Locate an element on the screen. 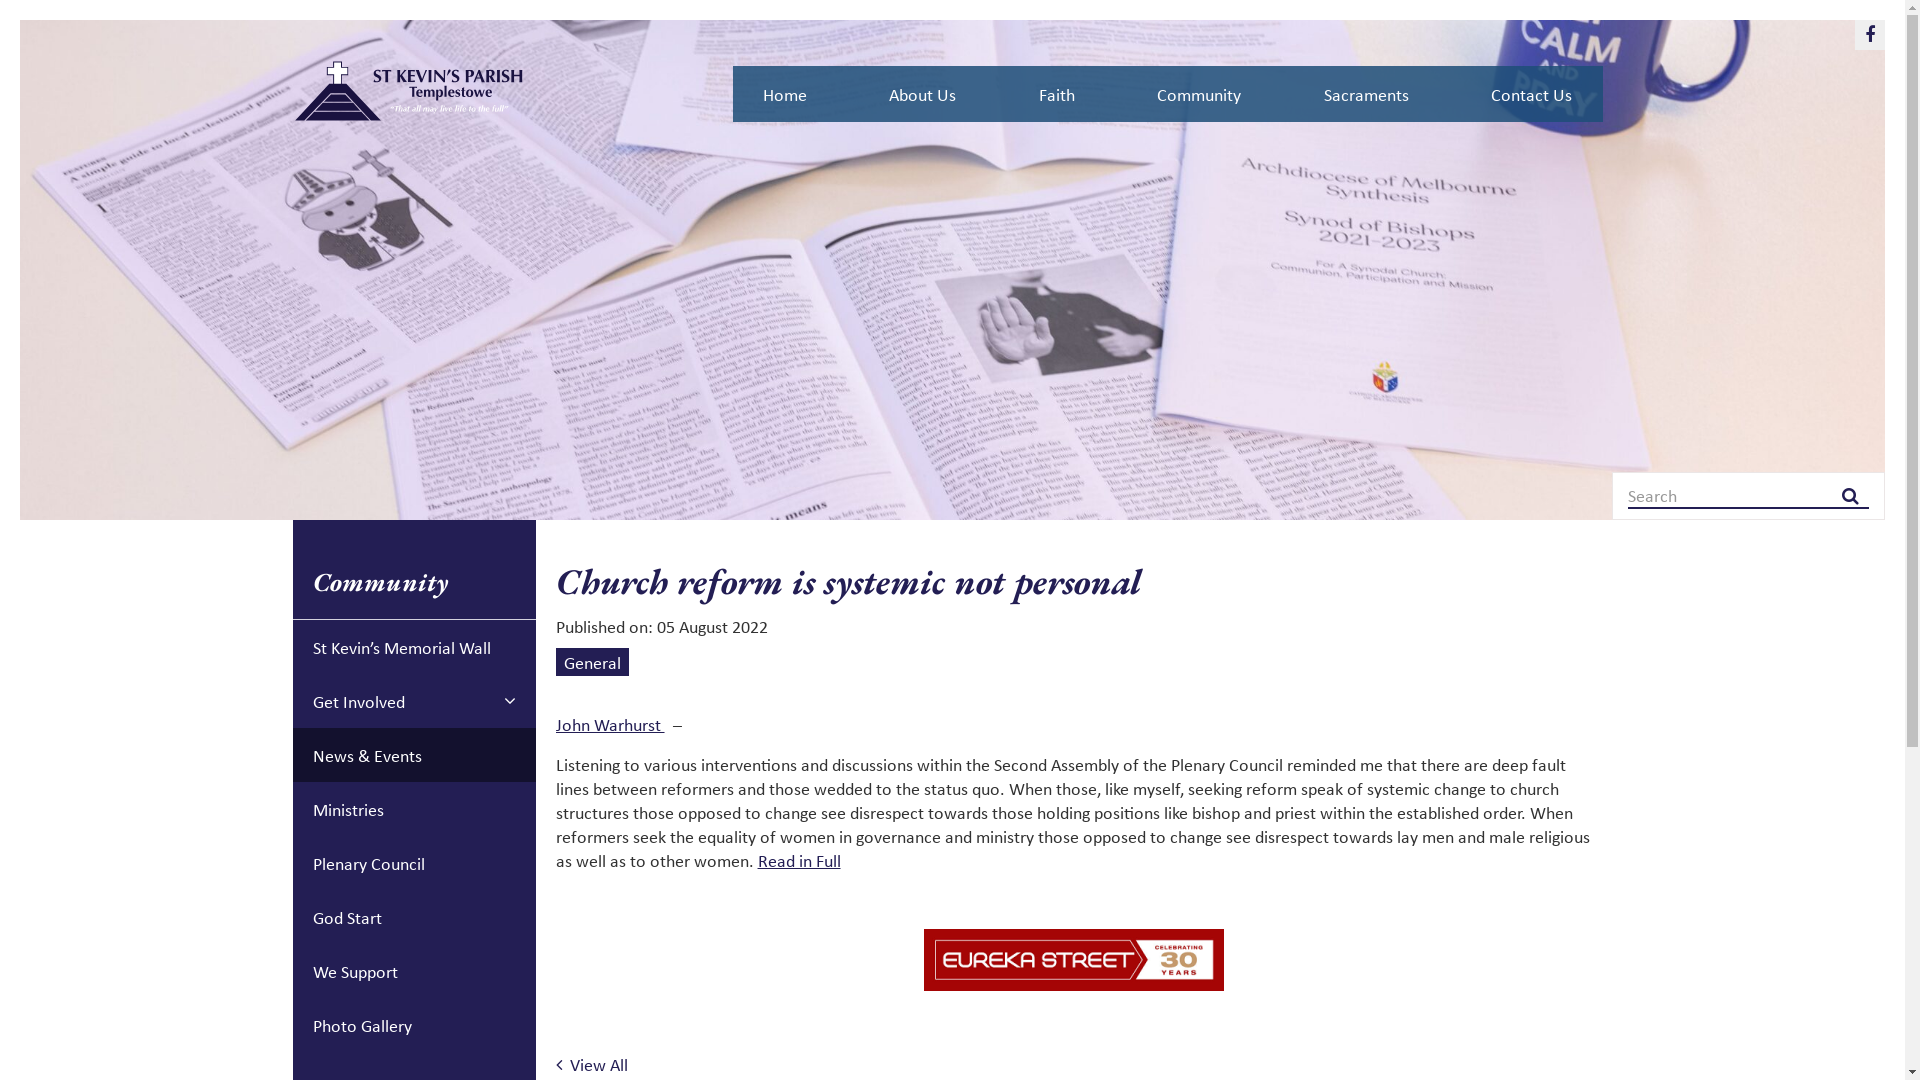  John Warhurst  is located at coordinates (610, 724).